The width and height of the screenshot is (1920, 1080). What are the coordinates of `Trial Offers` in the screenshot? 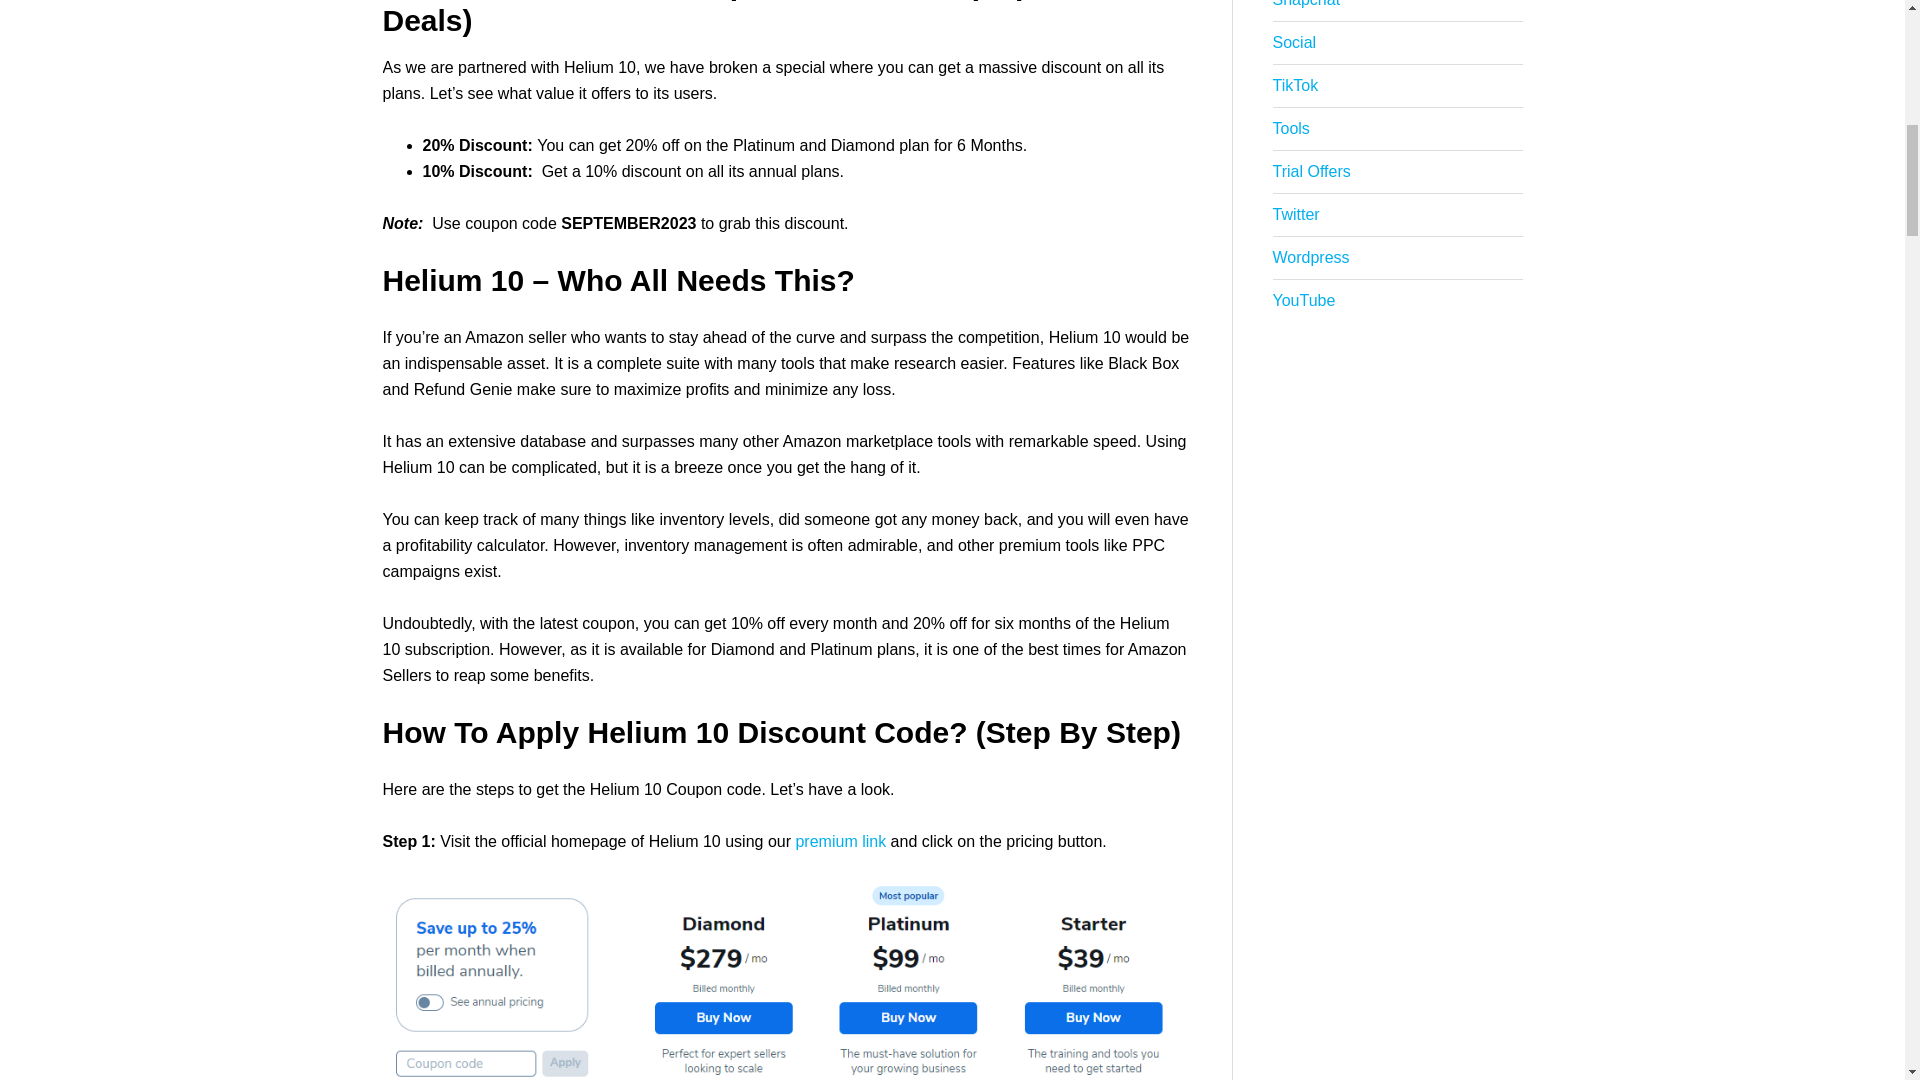 It's located at (1310, 172).